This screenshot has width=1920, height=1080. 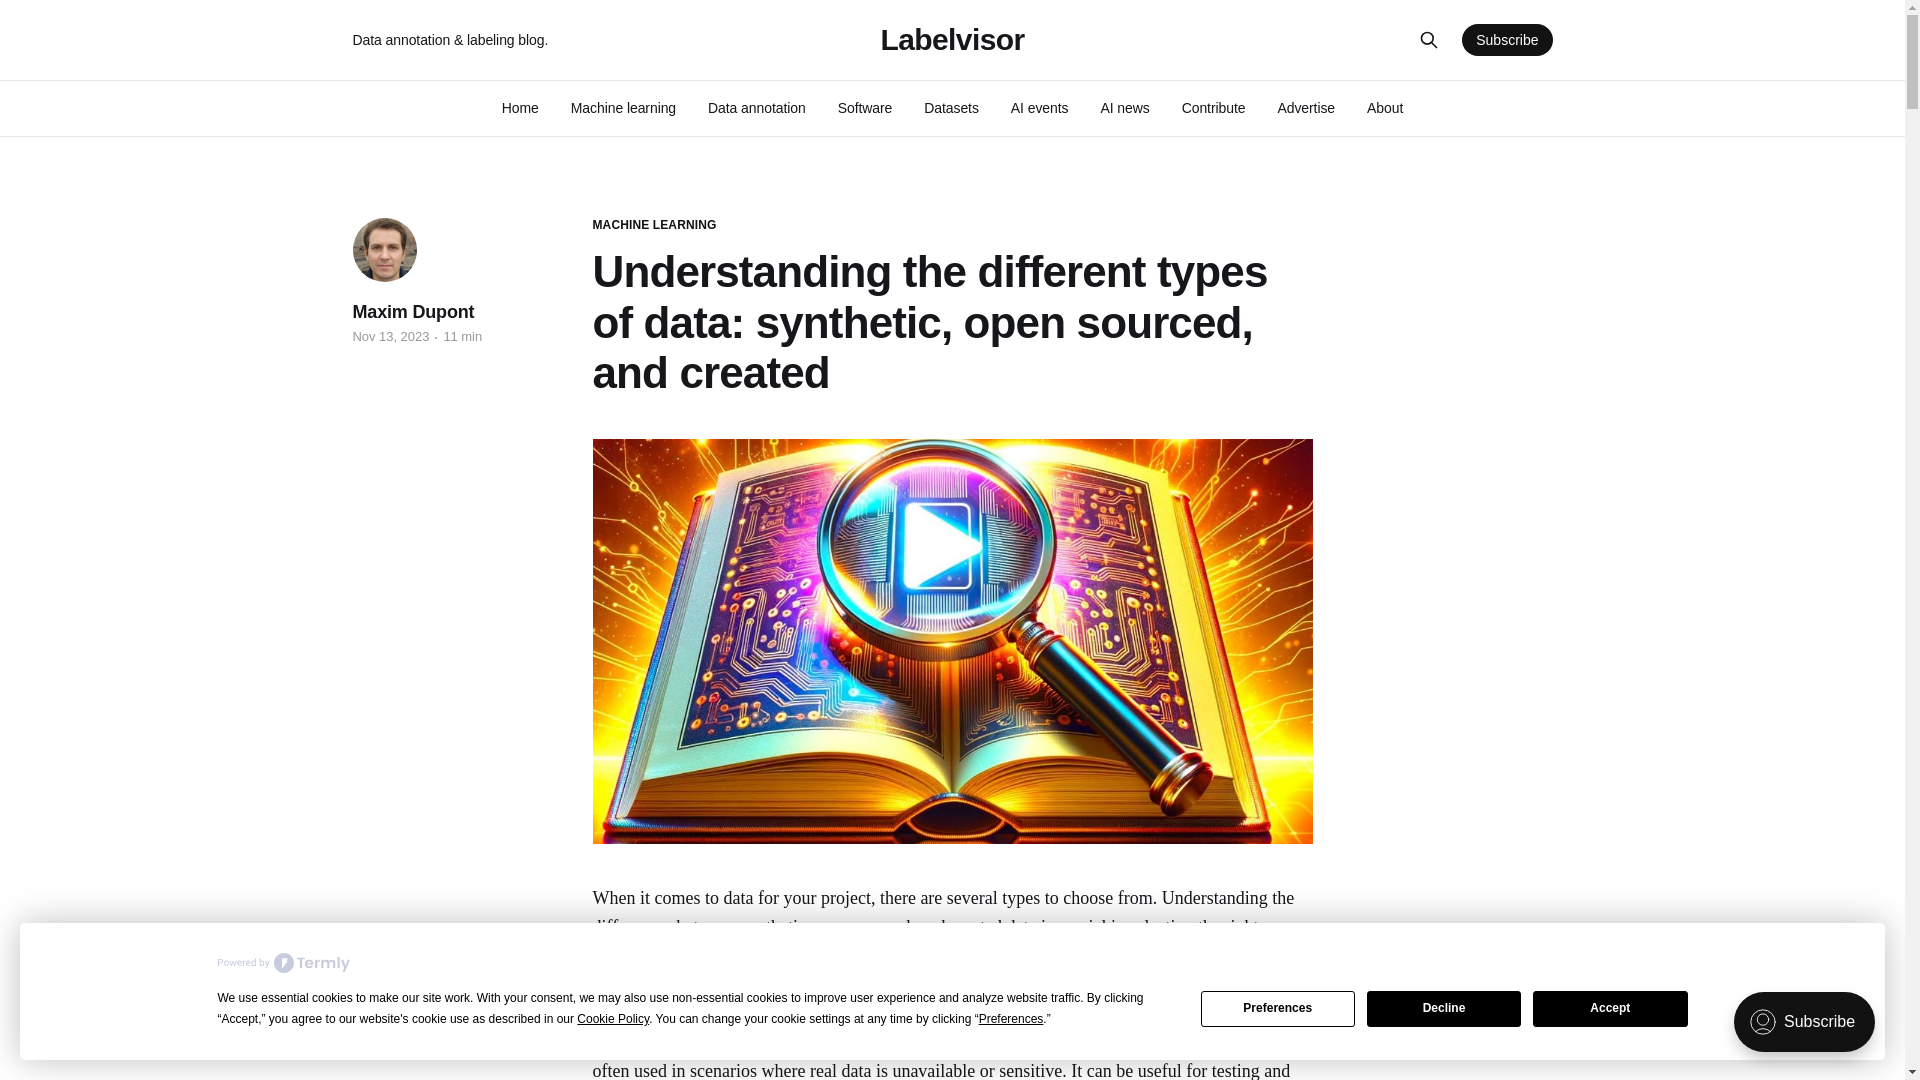 I want to click on Machine learning, so click(x=622, y=108).